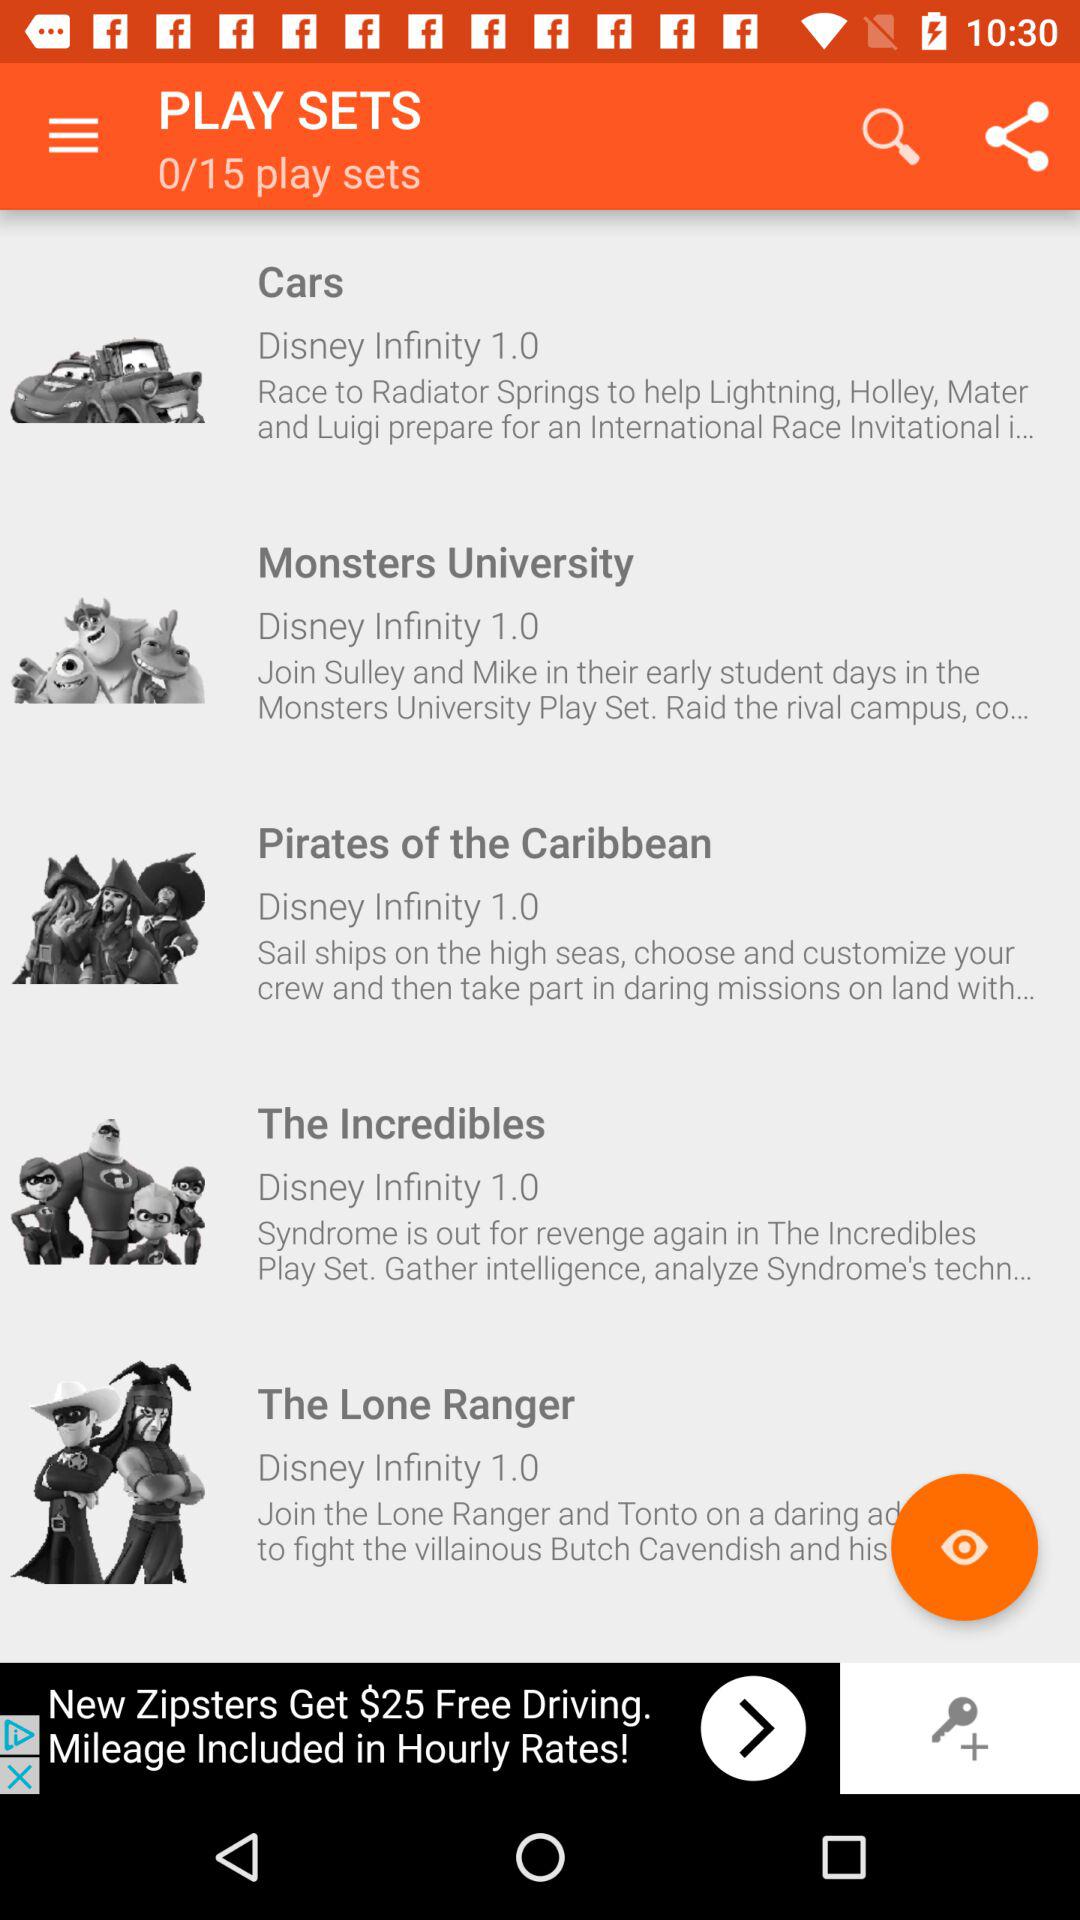 This screenshot has width=1080, height=1920. What do you see at coordinates (107, 1472) in the screenshot?
I see `open video` at bounding box center [107, 1472].